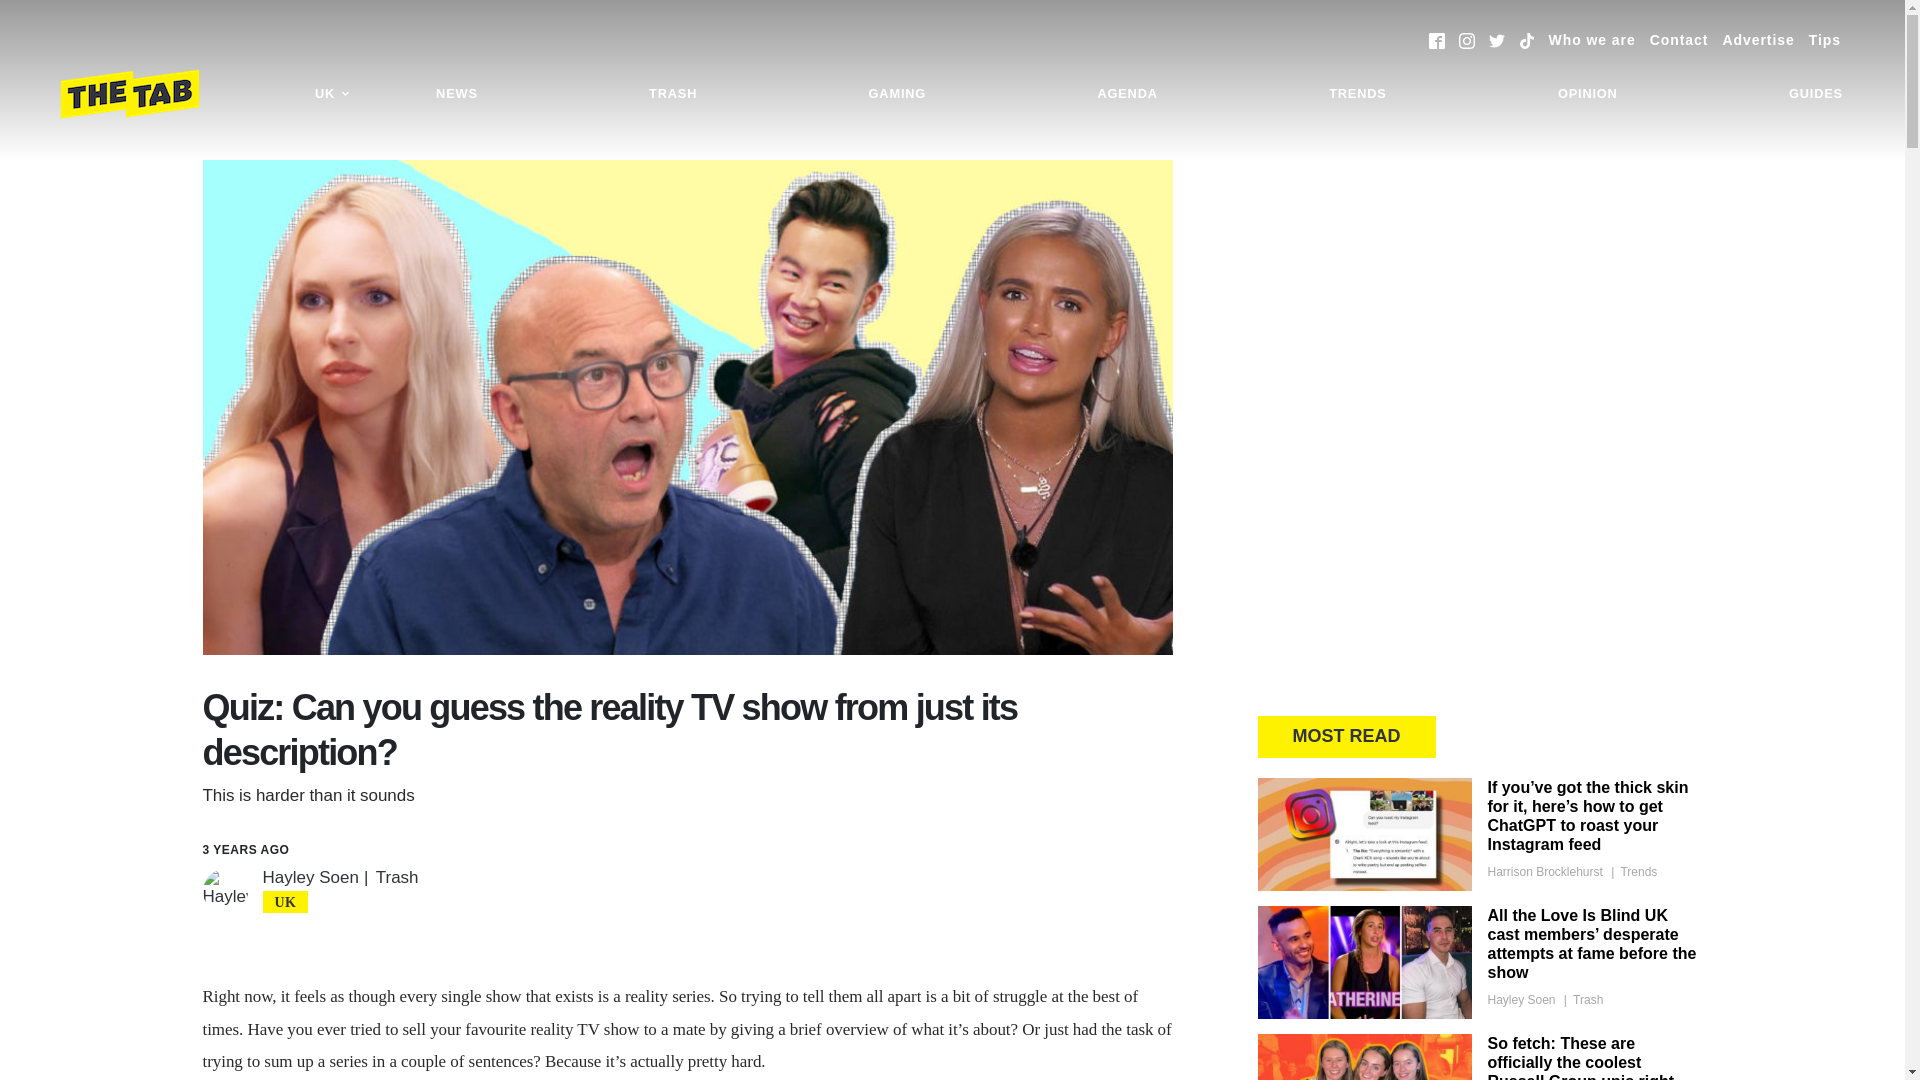 The image size is (1920, 1080). I want to click on GUIDES, so click(1816, 94).